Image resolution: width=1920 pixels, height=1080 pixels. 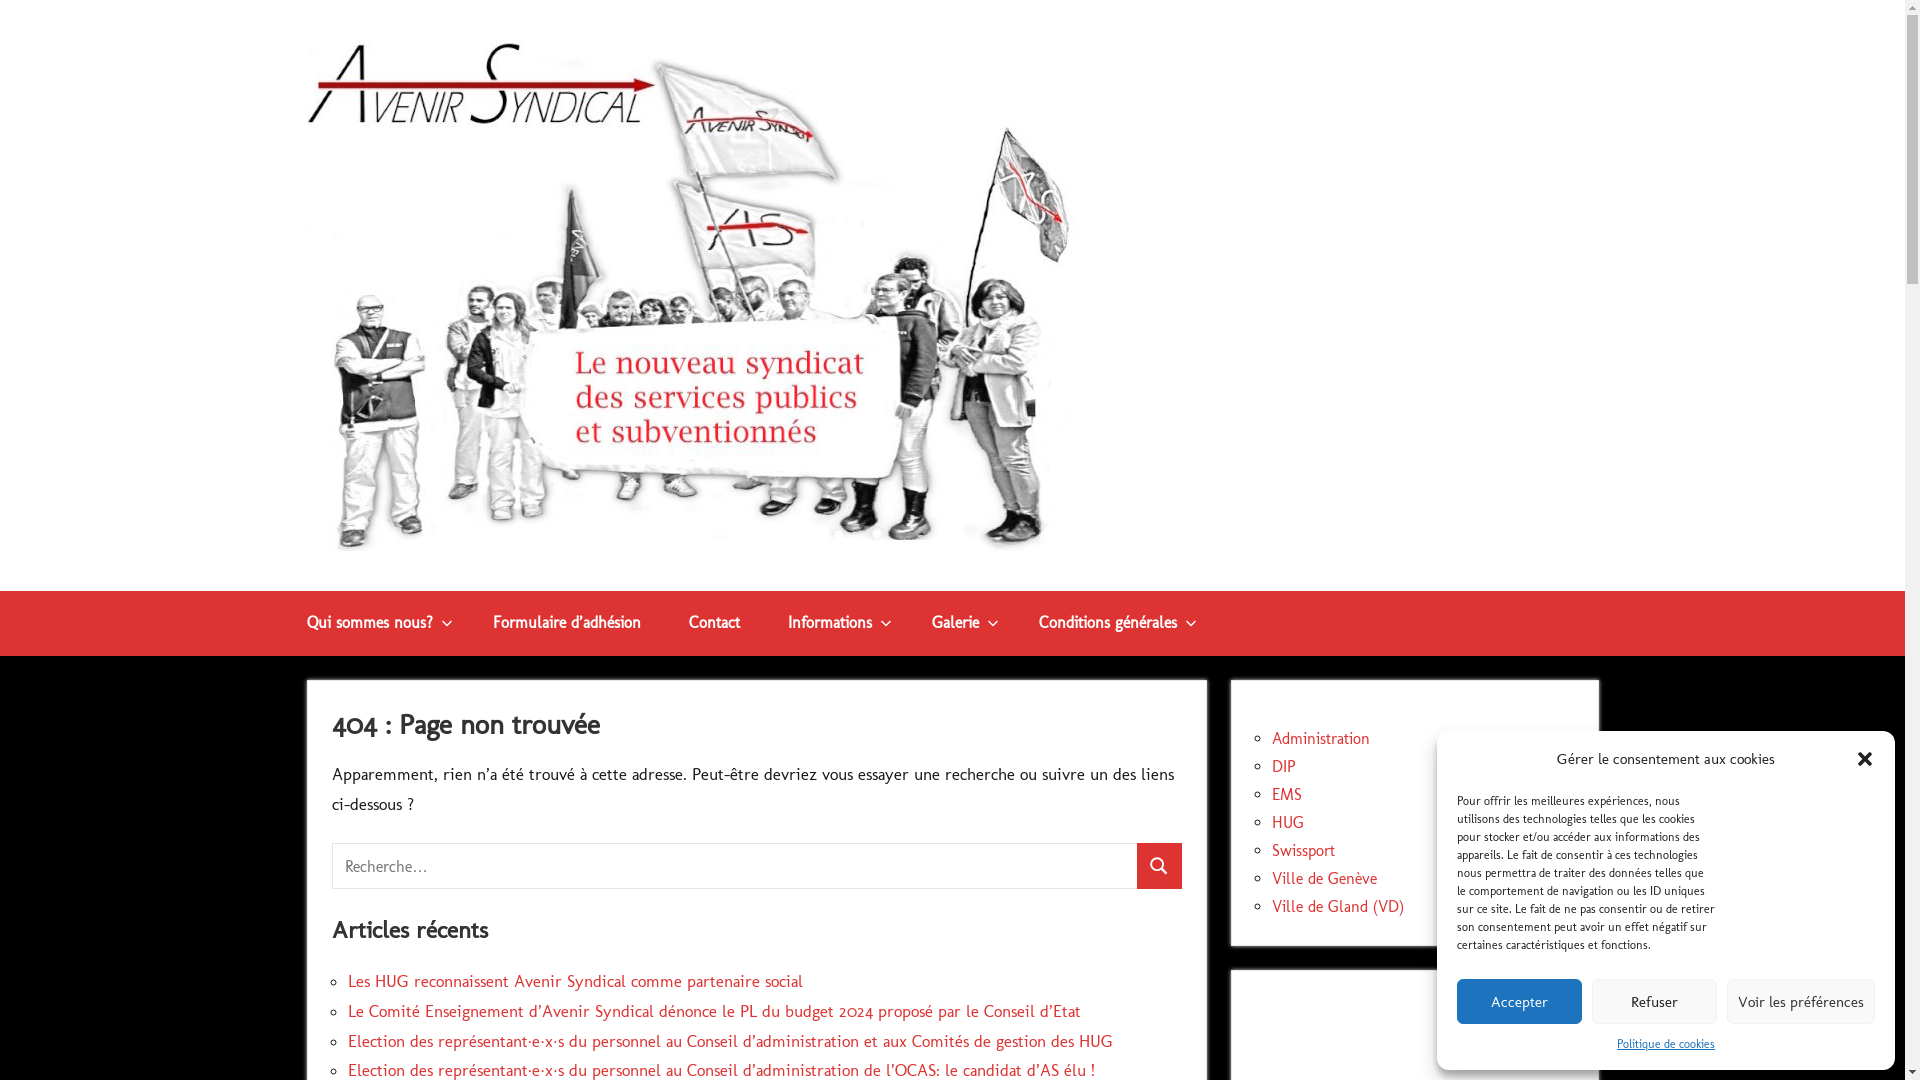 What do you see at coordinates (1321, 738) in the screenshot?
I see `Administration` at bounding box center [1321, 738].